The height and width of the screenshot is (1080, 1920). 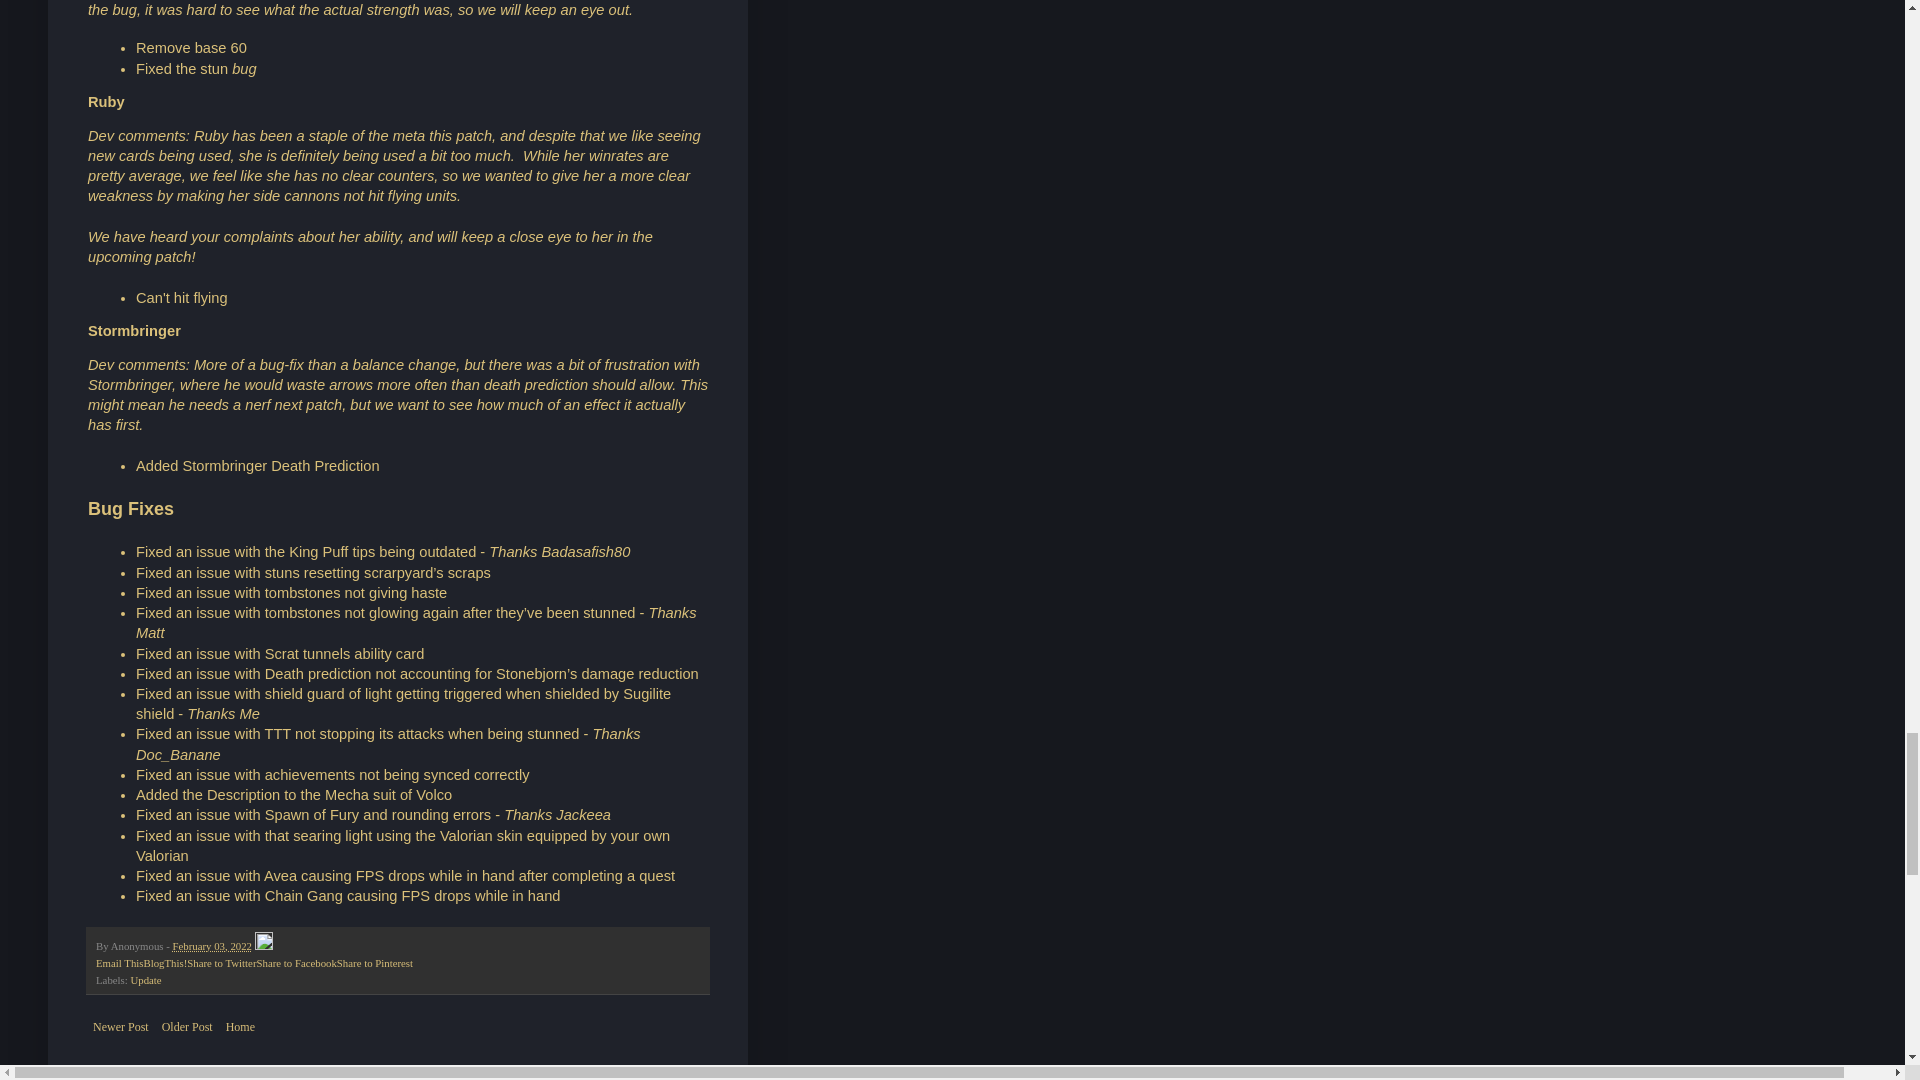 What do you see at coordinates (120, 1026) in the screenshot?
I see `Newer Post` at bounding box center [120, 1026].